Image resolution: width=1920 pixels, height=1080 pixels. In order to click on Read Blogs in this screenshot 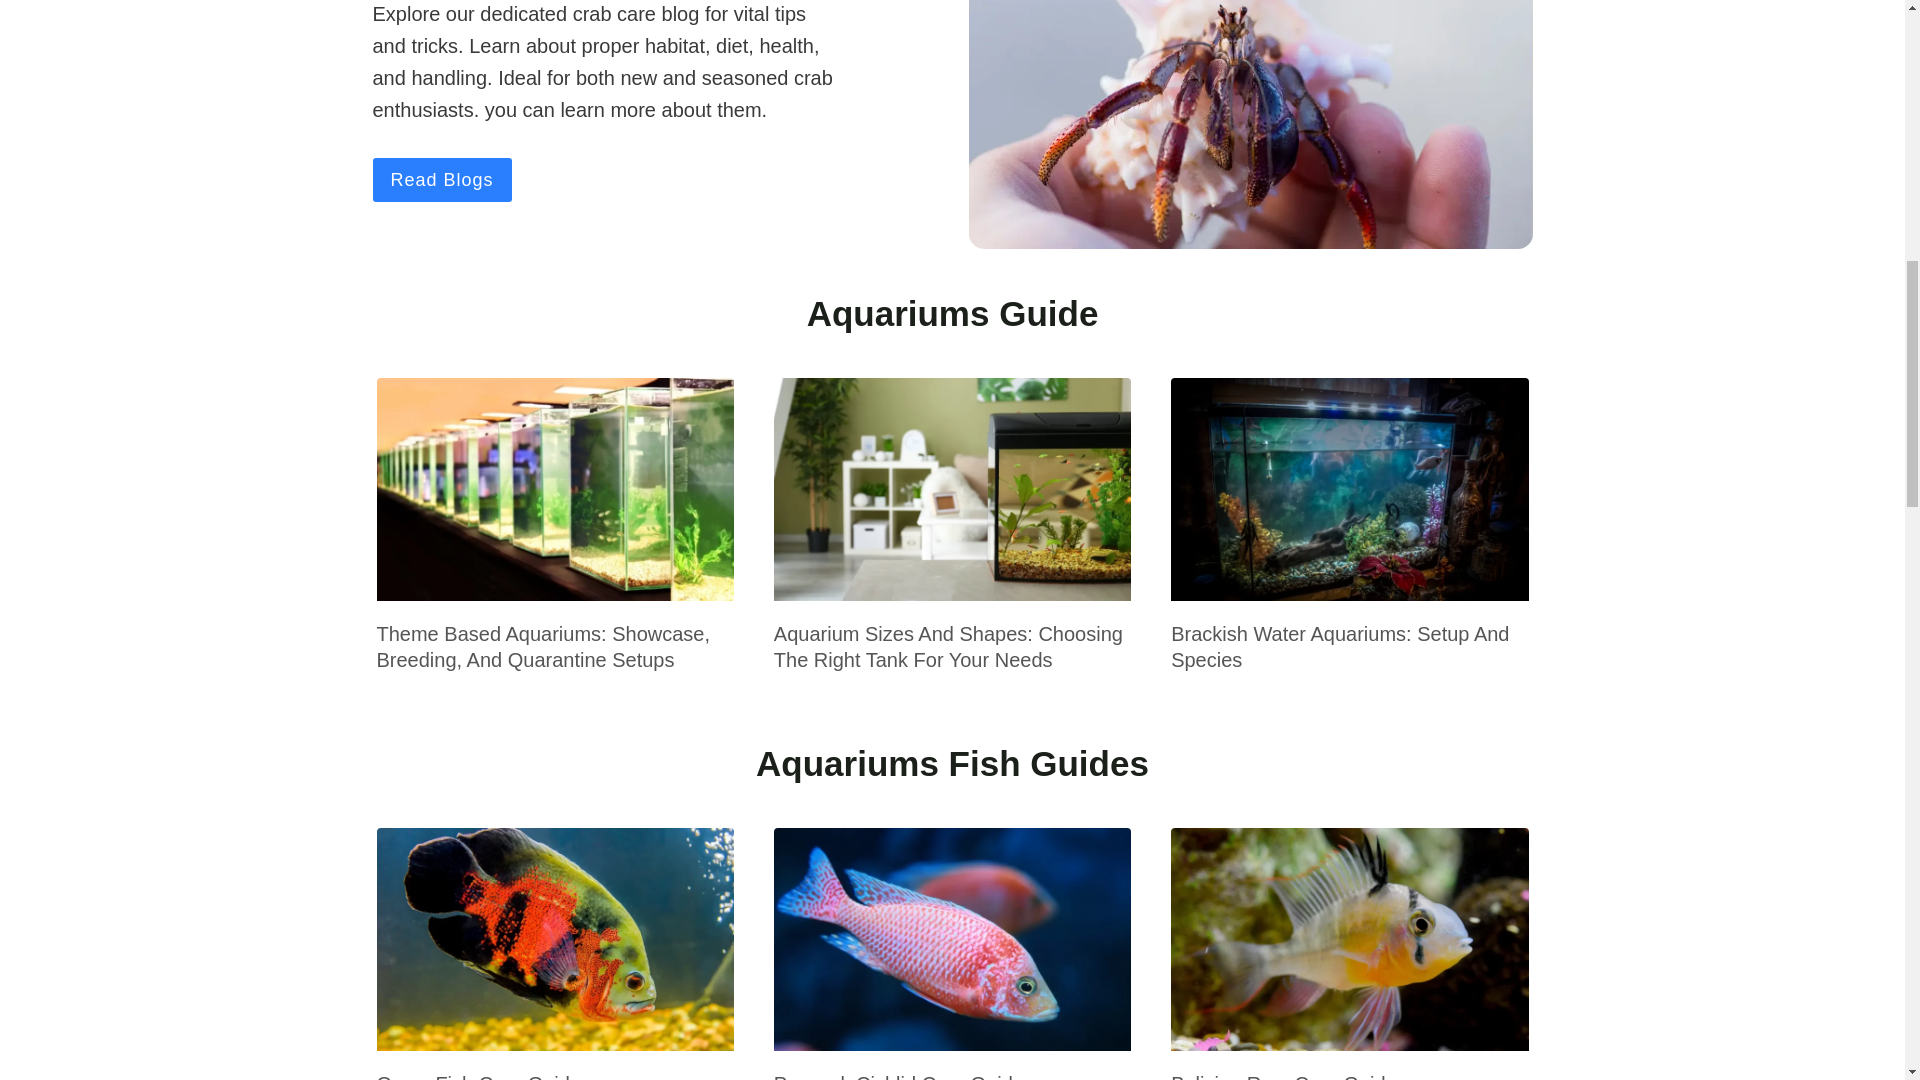, I will do `click(441, 178)`.